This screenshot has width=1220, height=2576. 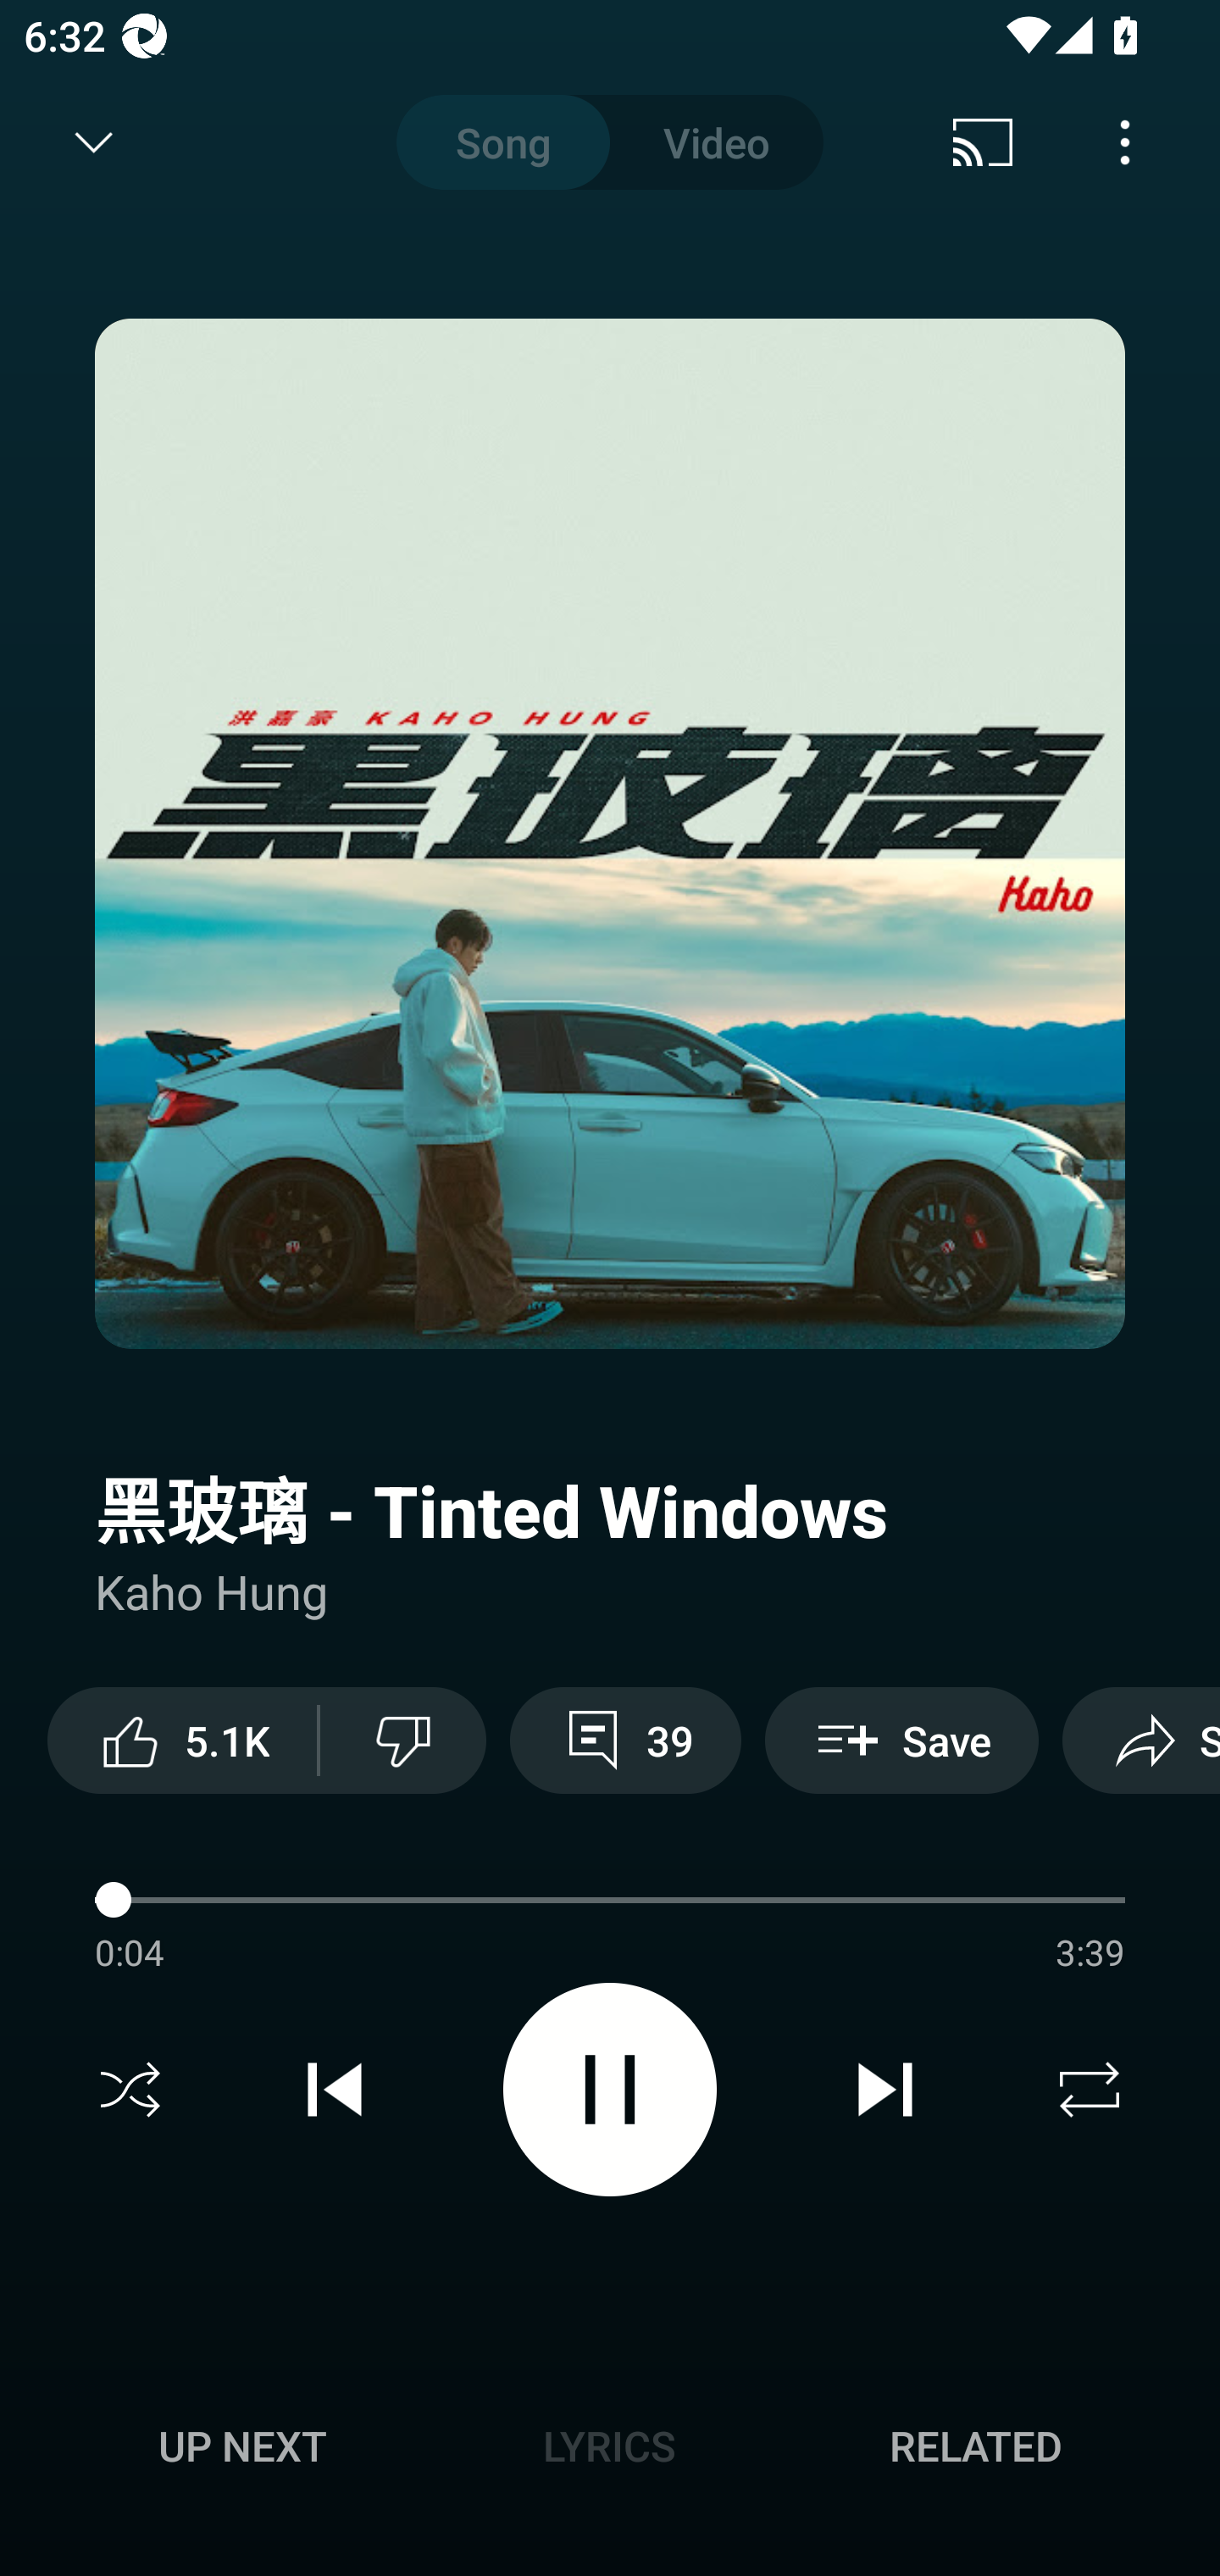 What do you see at coordinates (94, 142) in the screenshot?
I see `Minimize` at bounding box center [94, 142].